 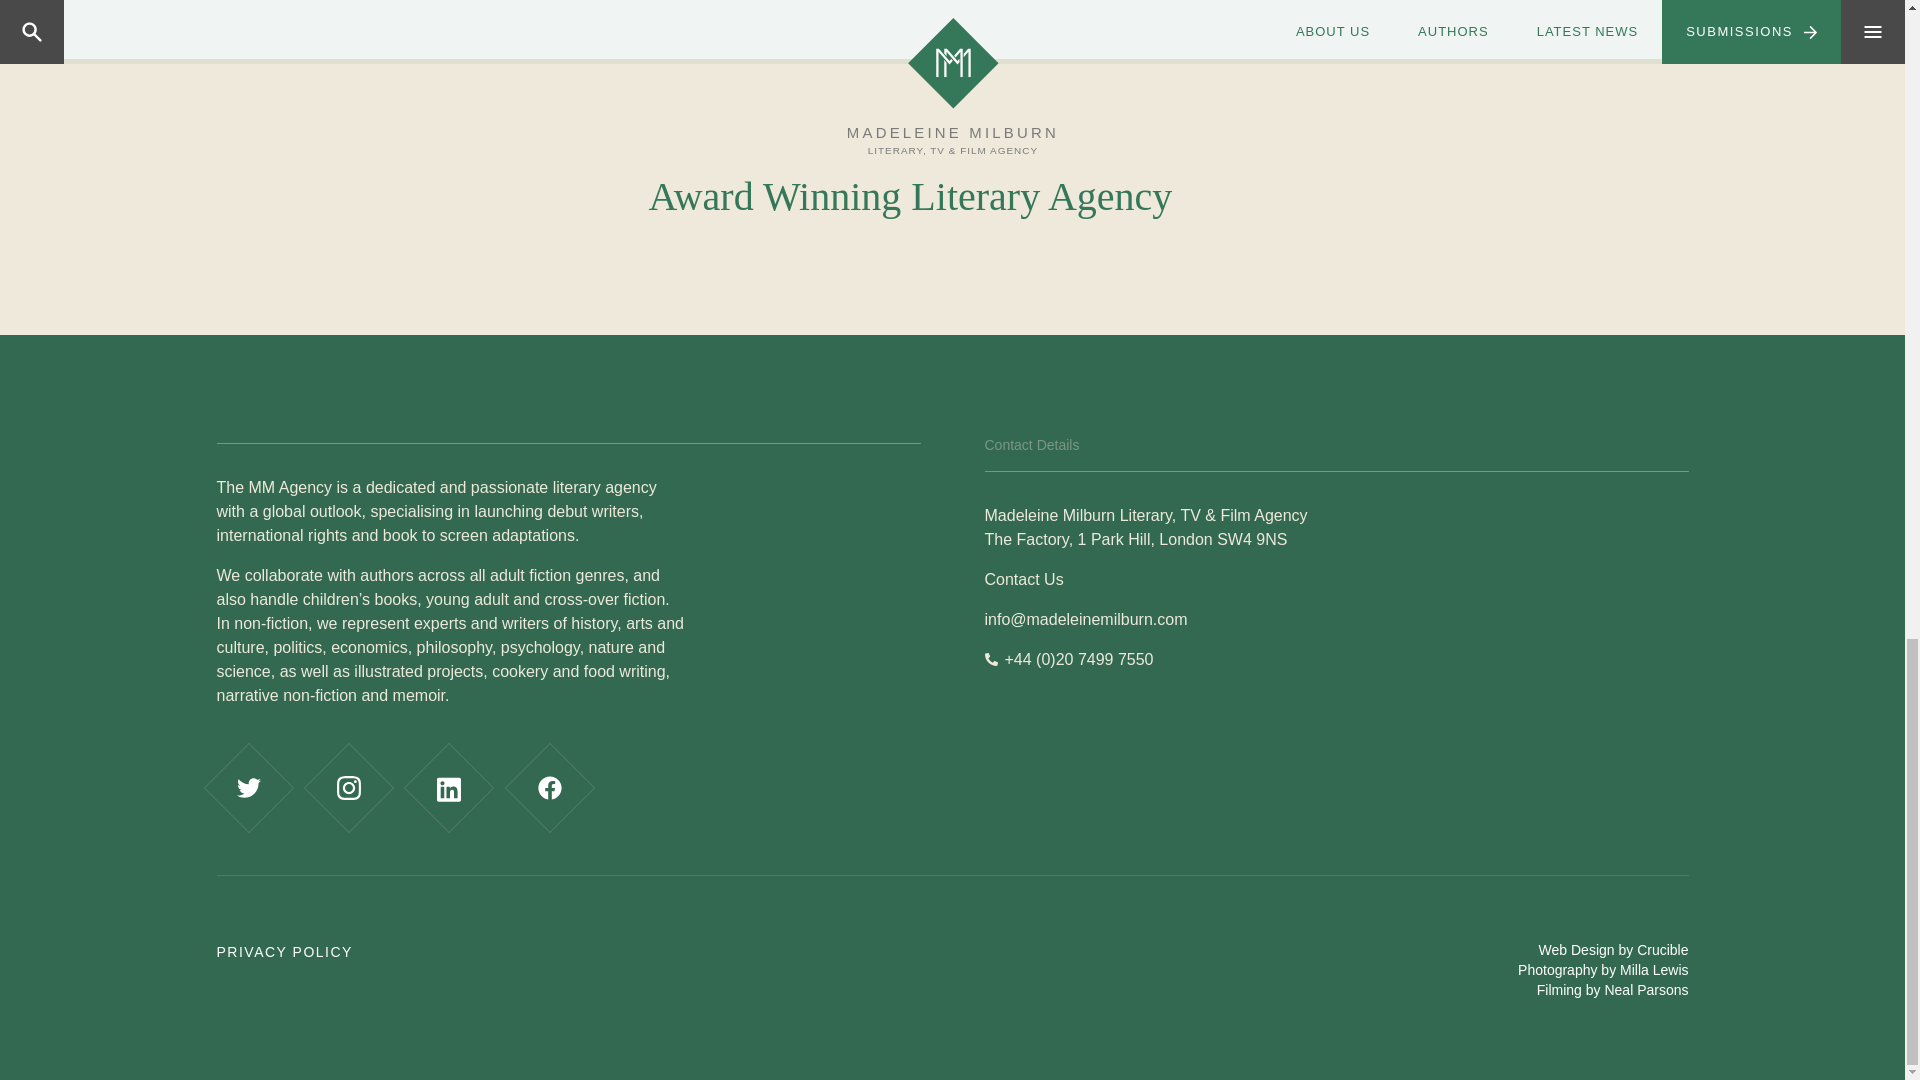 What do you see at coordinates (1613, 989) in the screenshot?
I see `Filming by Neal Parsons` at bounding box center [1613, 989].